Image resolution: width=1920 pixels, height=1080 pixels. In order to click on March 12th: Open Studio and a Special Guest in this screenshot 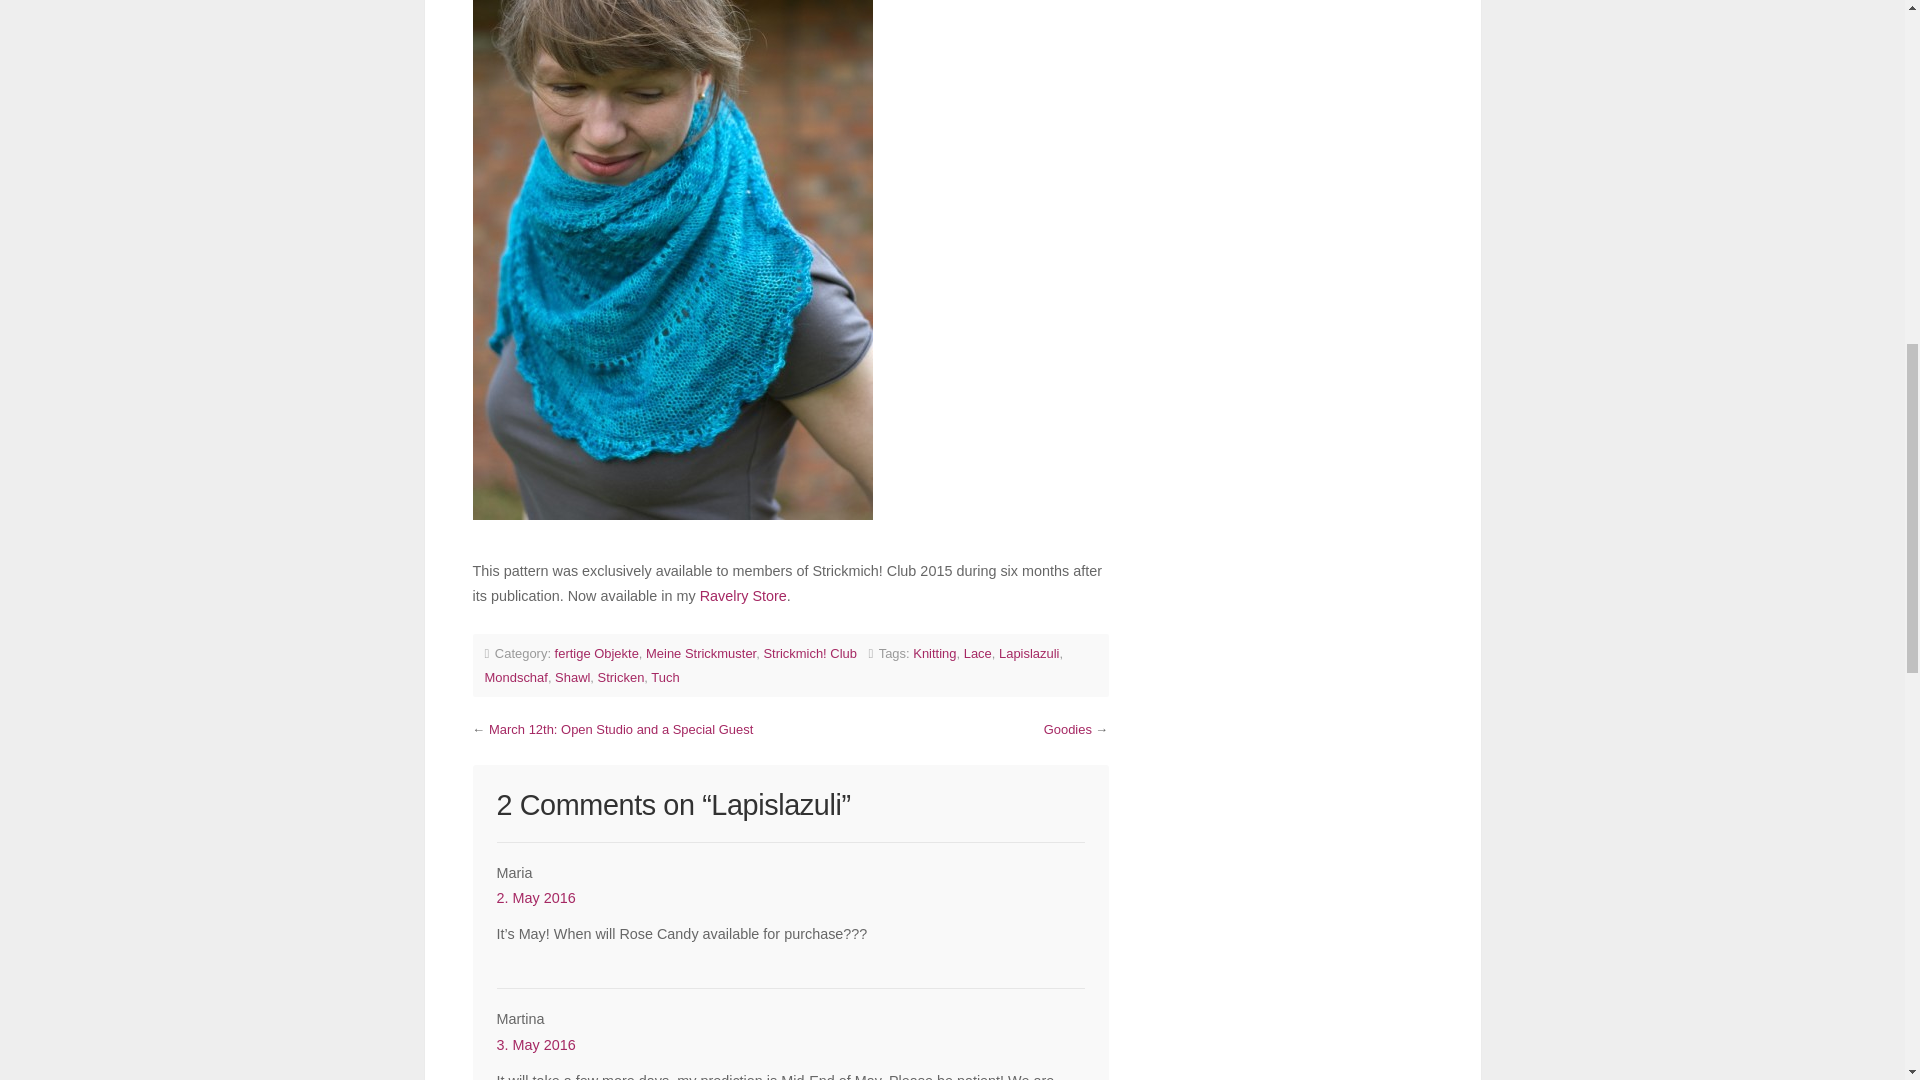, I will do `click(620, 729)`.